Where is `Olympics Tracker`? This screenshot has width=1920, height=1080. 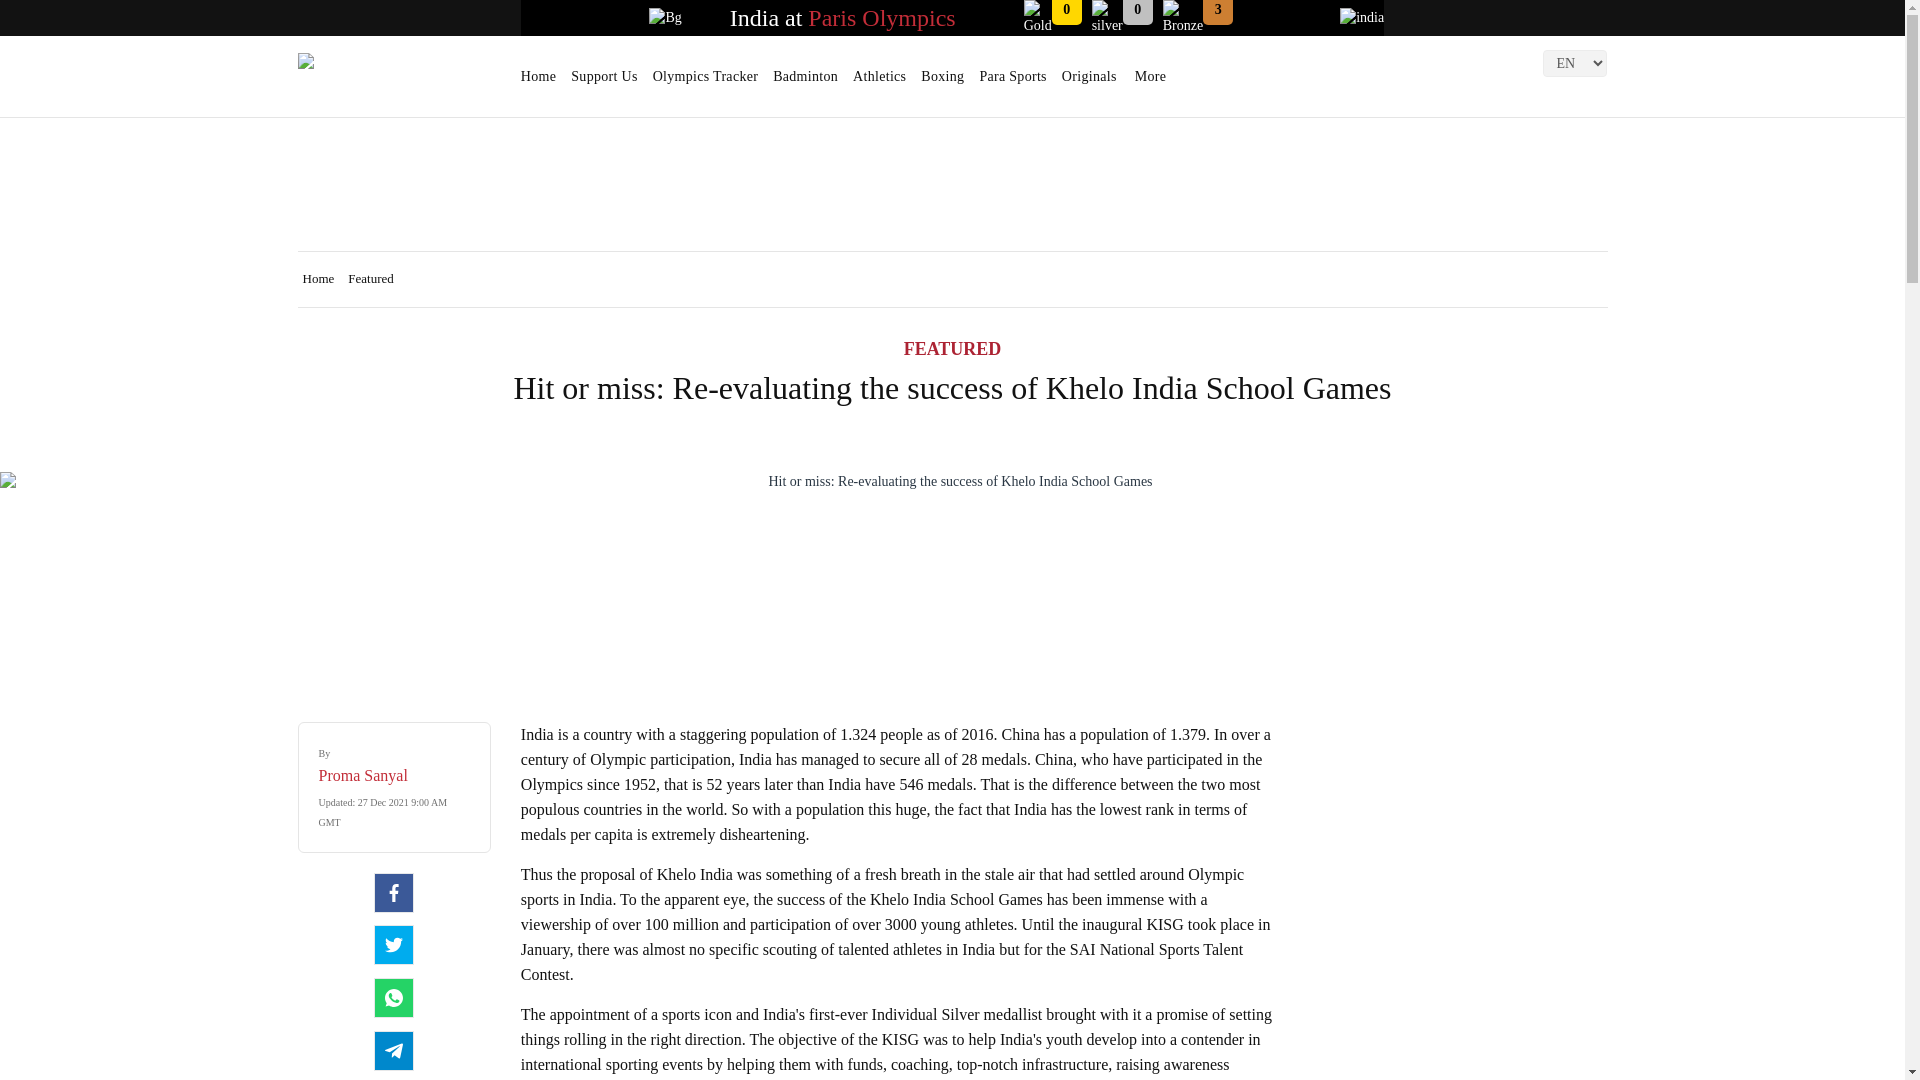
Olympics Tracker is located at coordinates (705, 83).